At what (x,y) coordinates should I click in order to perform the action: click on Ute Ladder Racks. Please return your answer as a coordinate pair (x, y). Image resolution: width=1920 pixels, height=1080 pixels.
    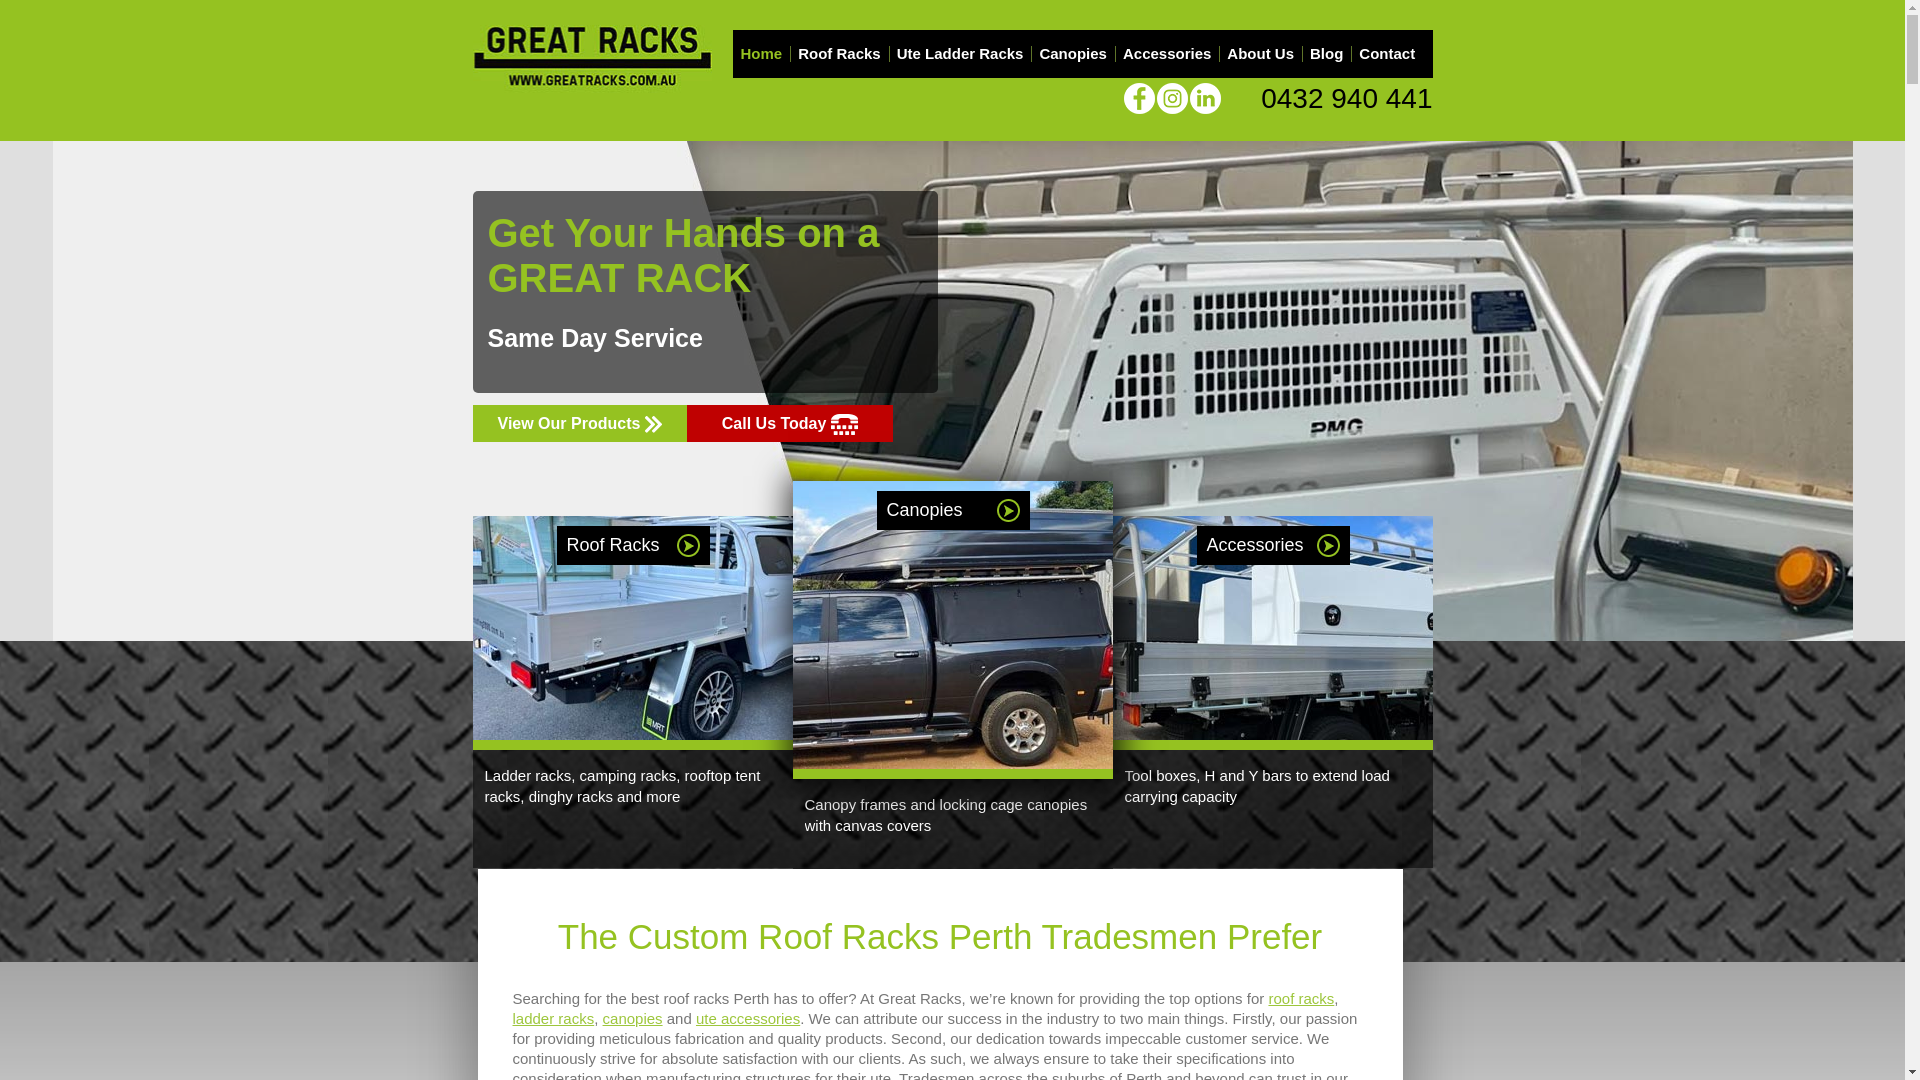
    Looking at the image, I should click on (960, 54).